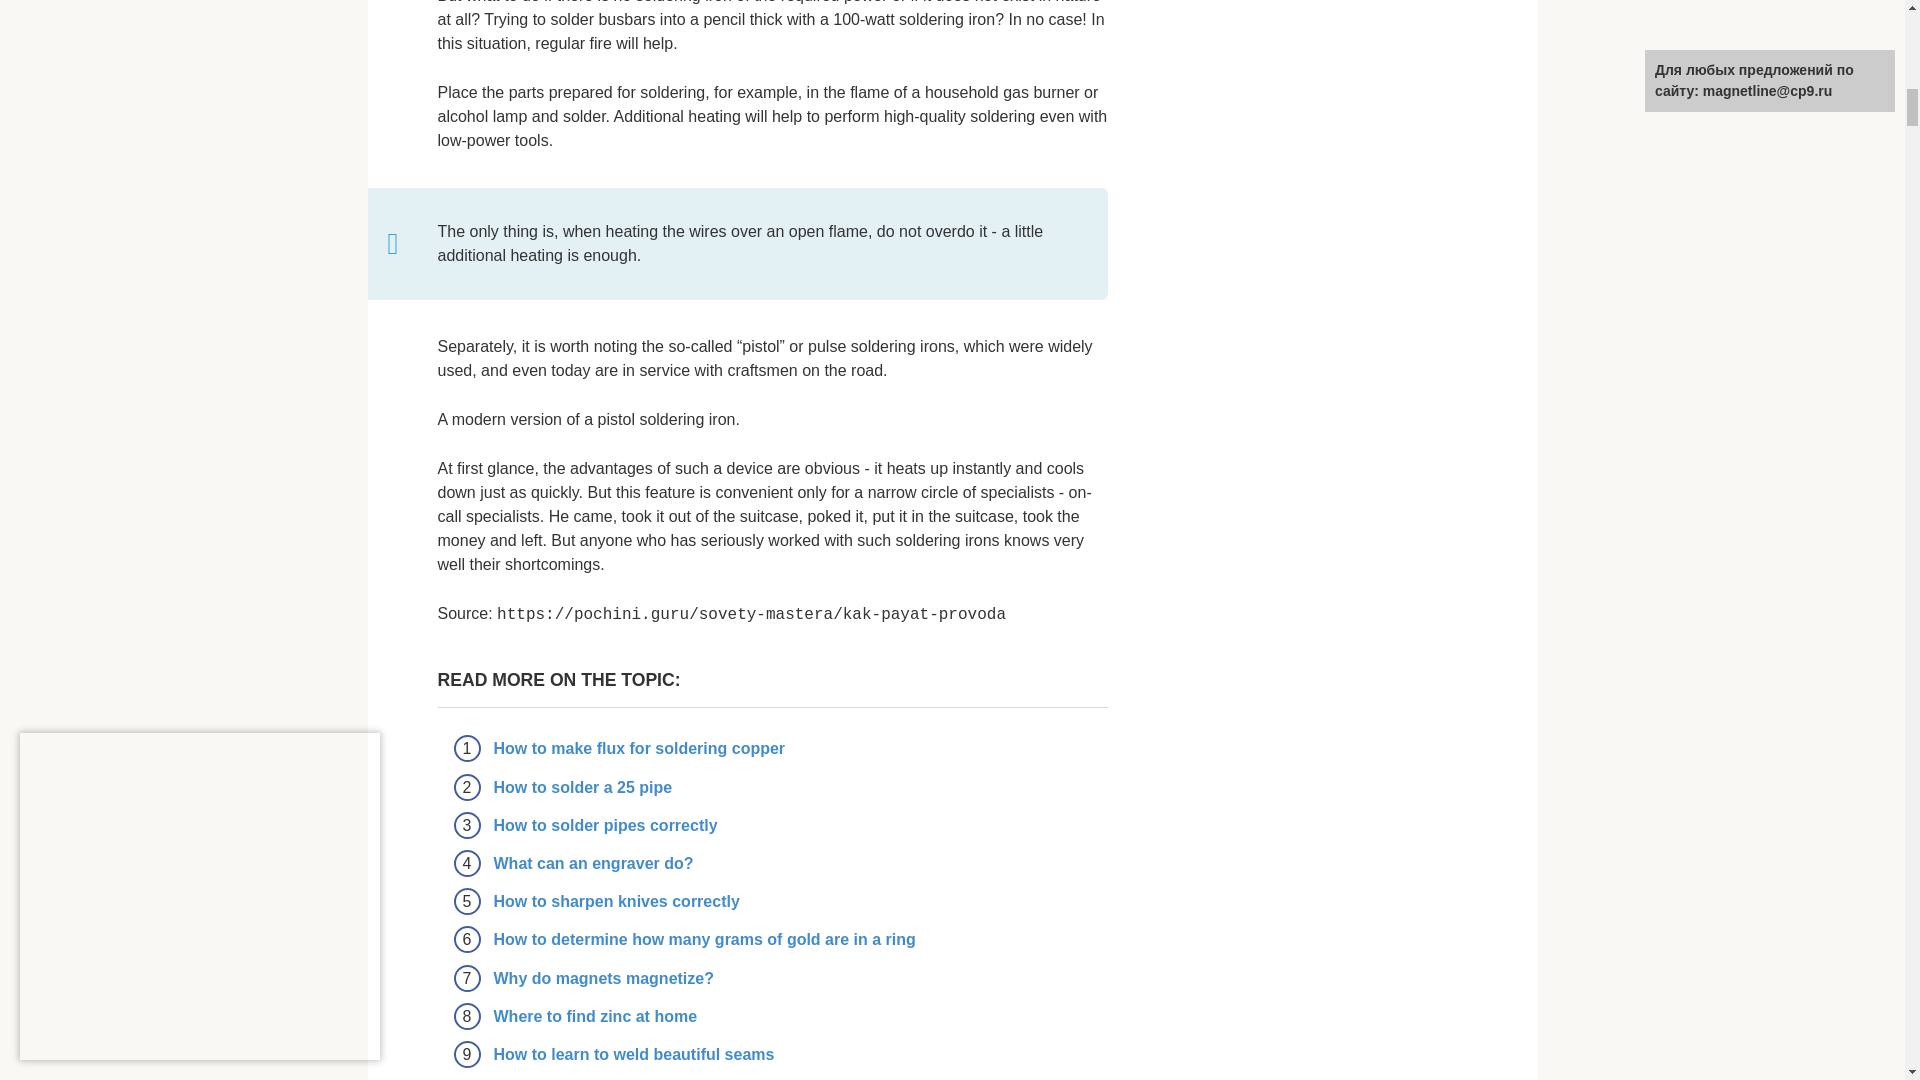 This screenshot has height=1080, width=1920. Describe the element at coordinates (593, 863) in the screenshot. I see `What can an engraver do?` at that location.